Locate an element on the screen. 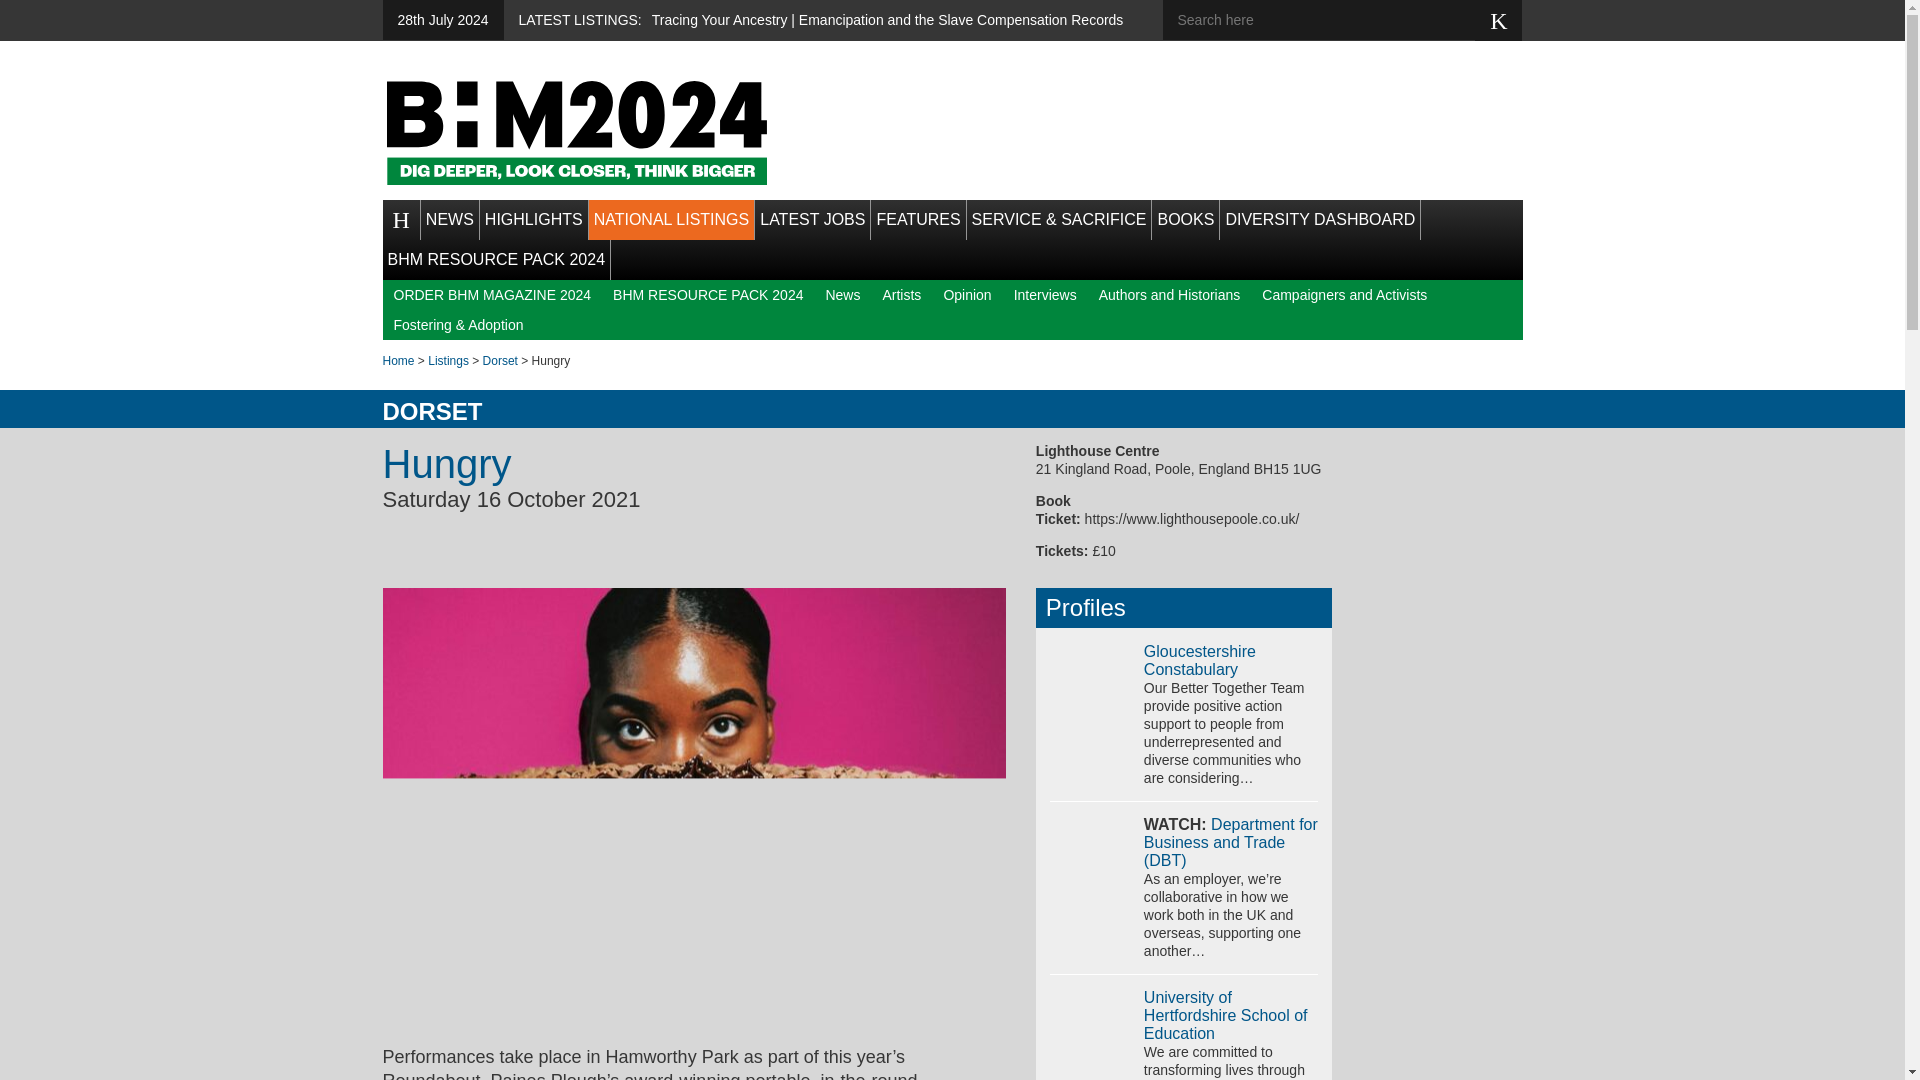 This screenshot has height=1080, width=1920. Search here is located at coordinates (1333, 20).